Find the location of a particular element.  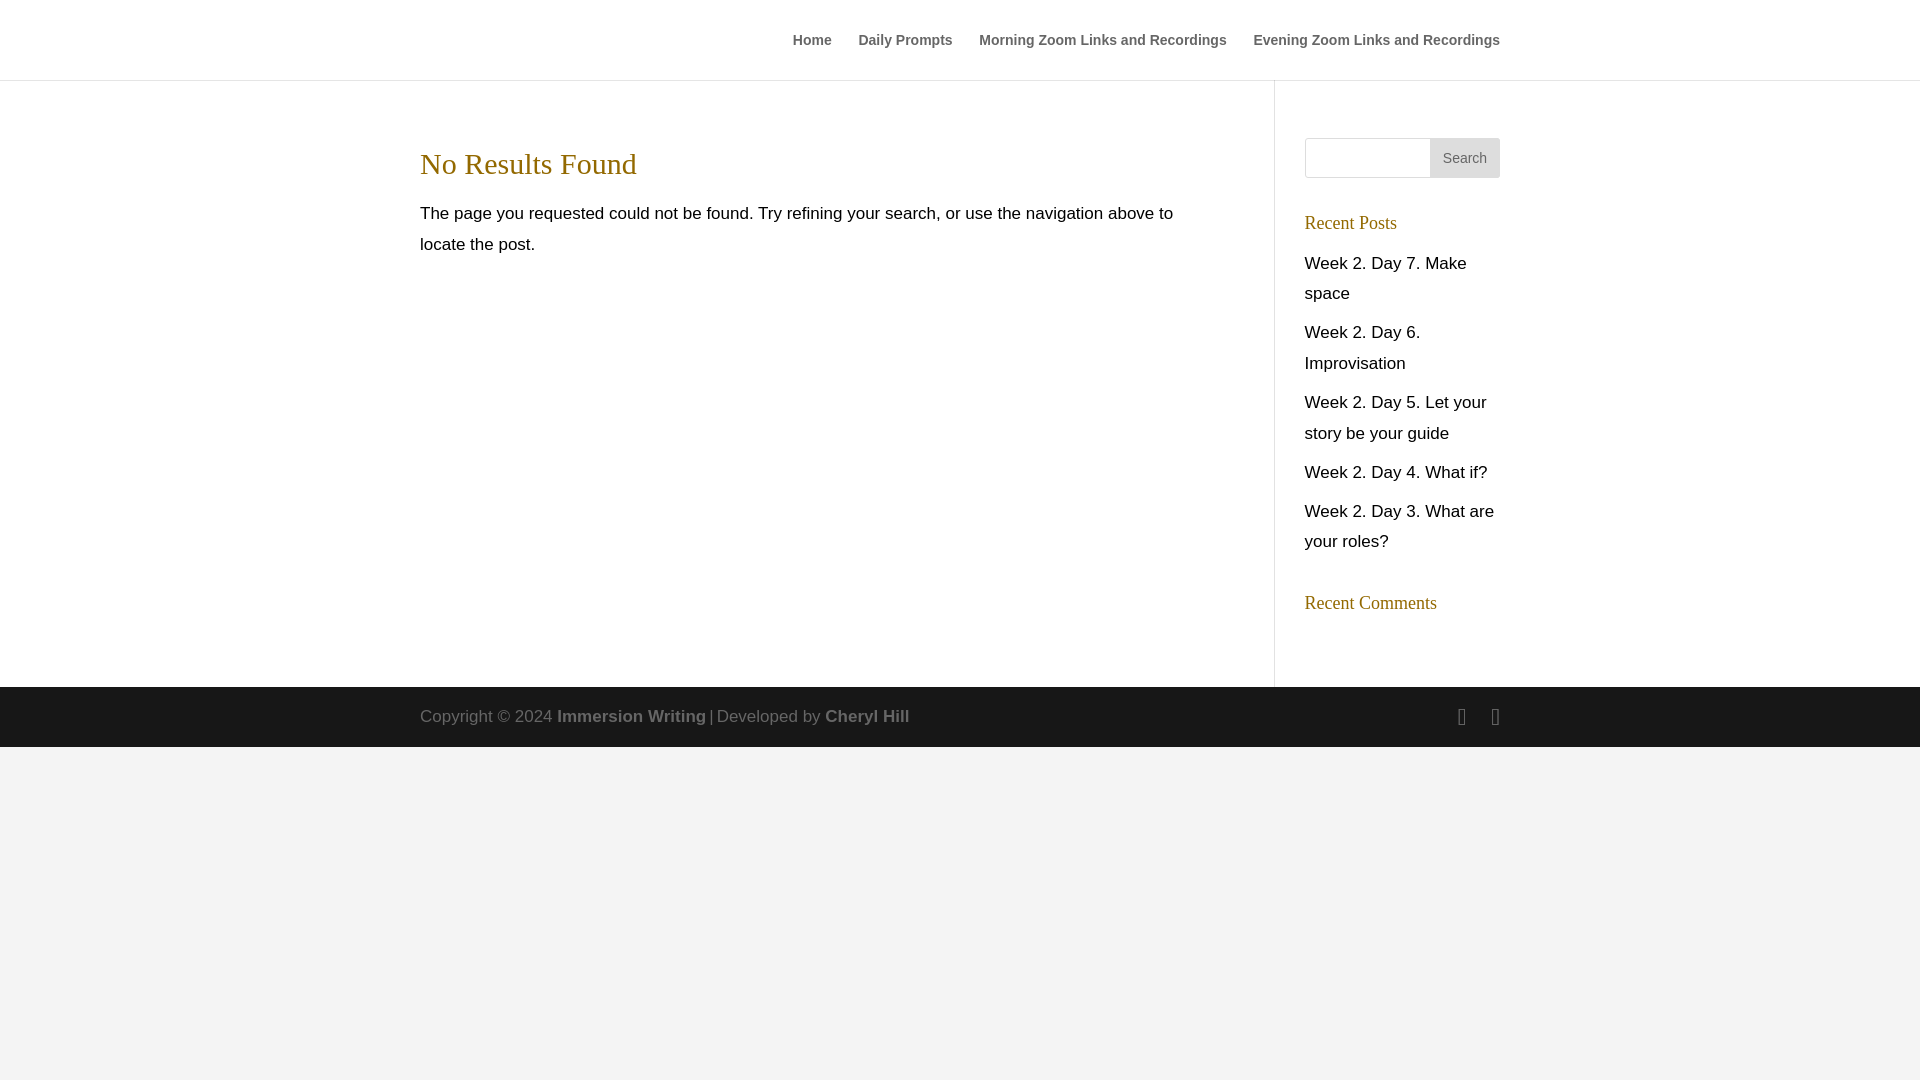

Week 2. Day 6. Improvisation is located at coordinates (1362, 347).